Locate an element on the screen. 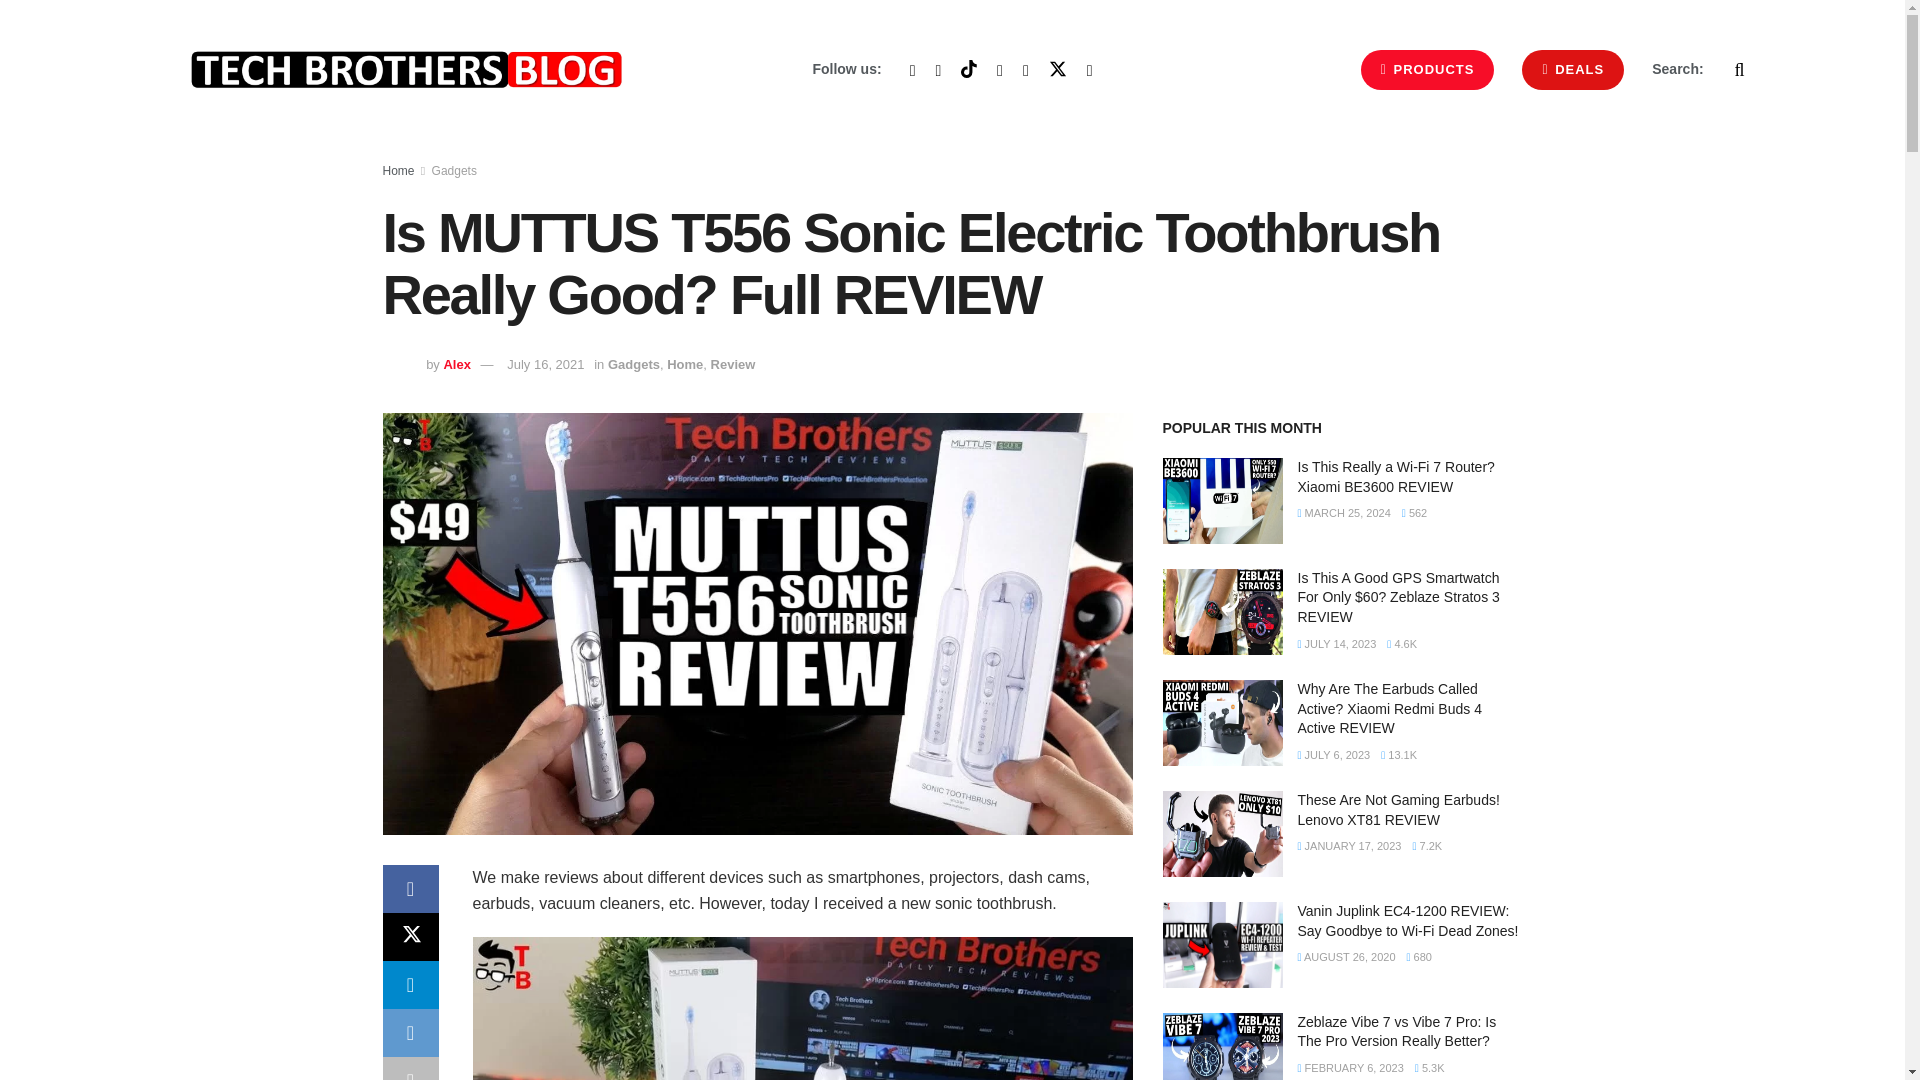 The width and height of the screenshot is (1920, 1080). Gadgets is located at coordinates (454, 171).